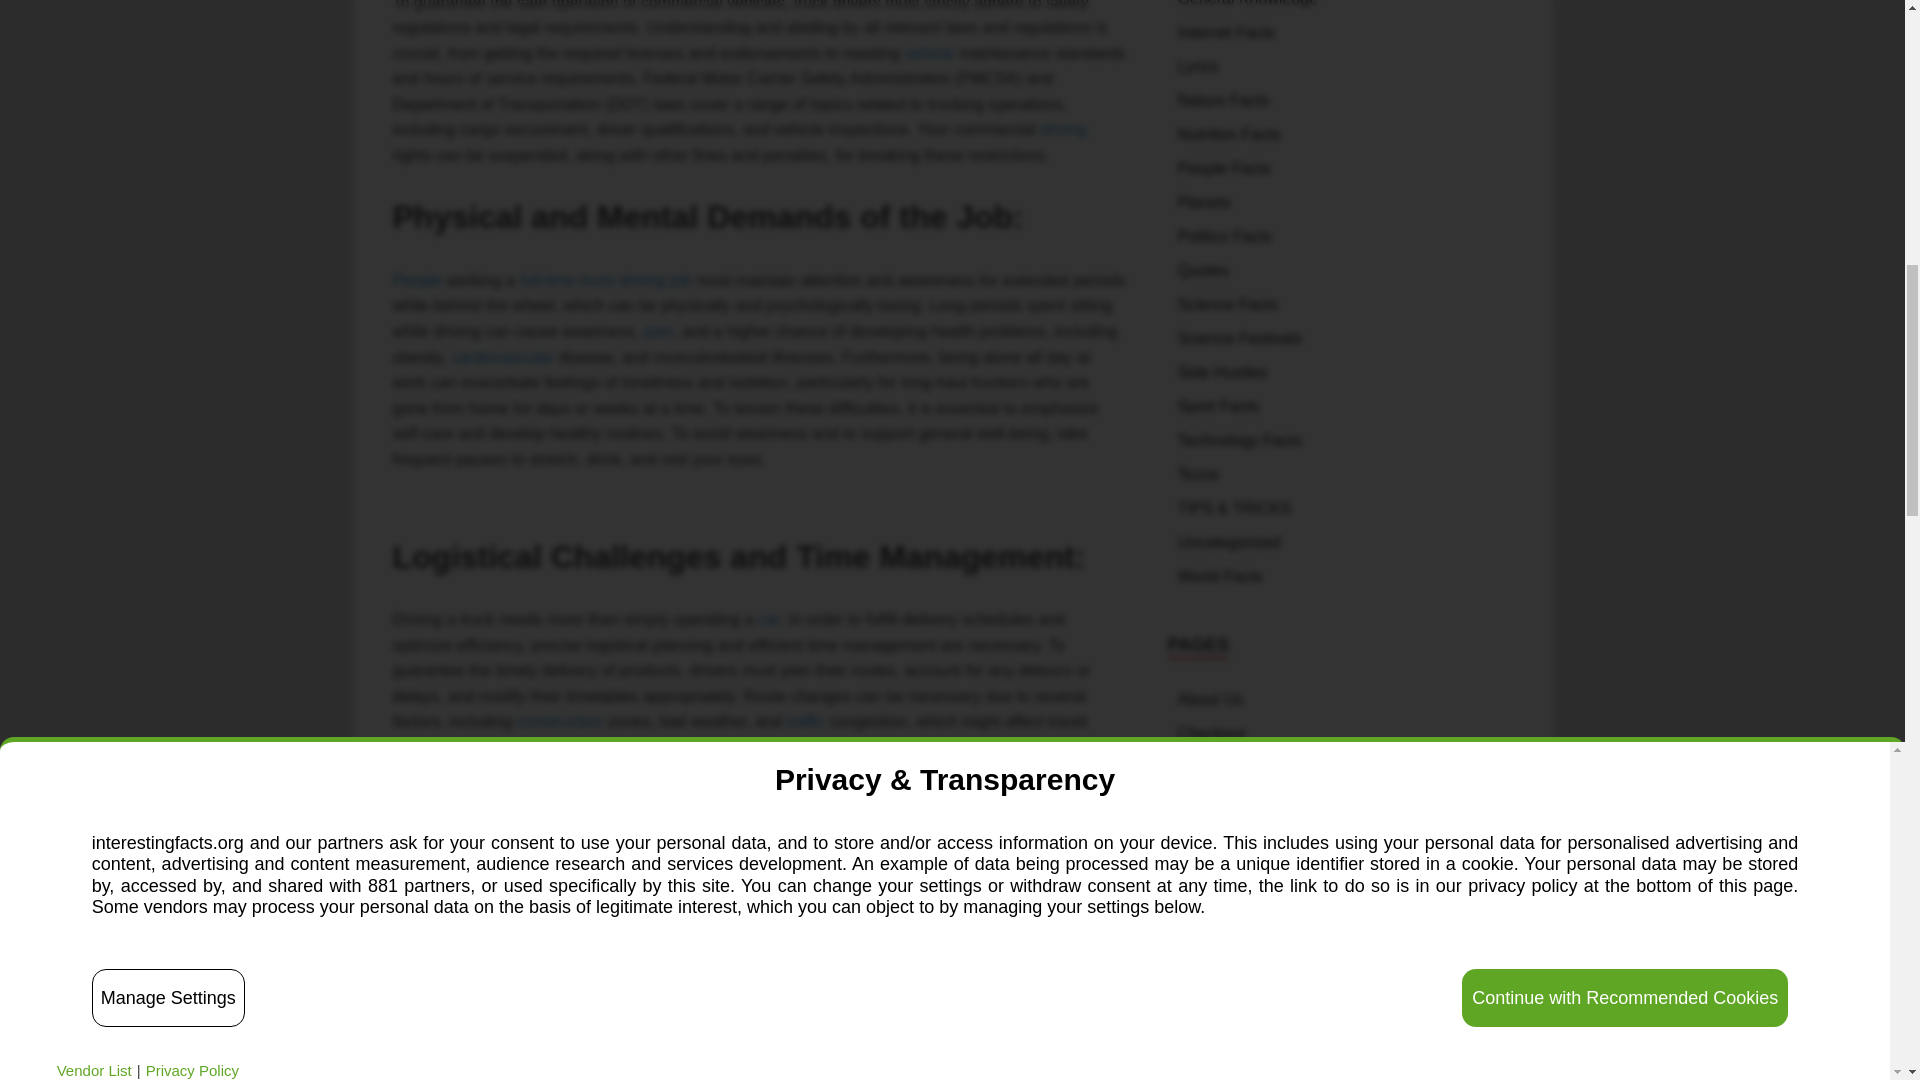  Describe the element at coordinates (768, 619) in the screenshot. I see `car` at that location.